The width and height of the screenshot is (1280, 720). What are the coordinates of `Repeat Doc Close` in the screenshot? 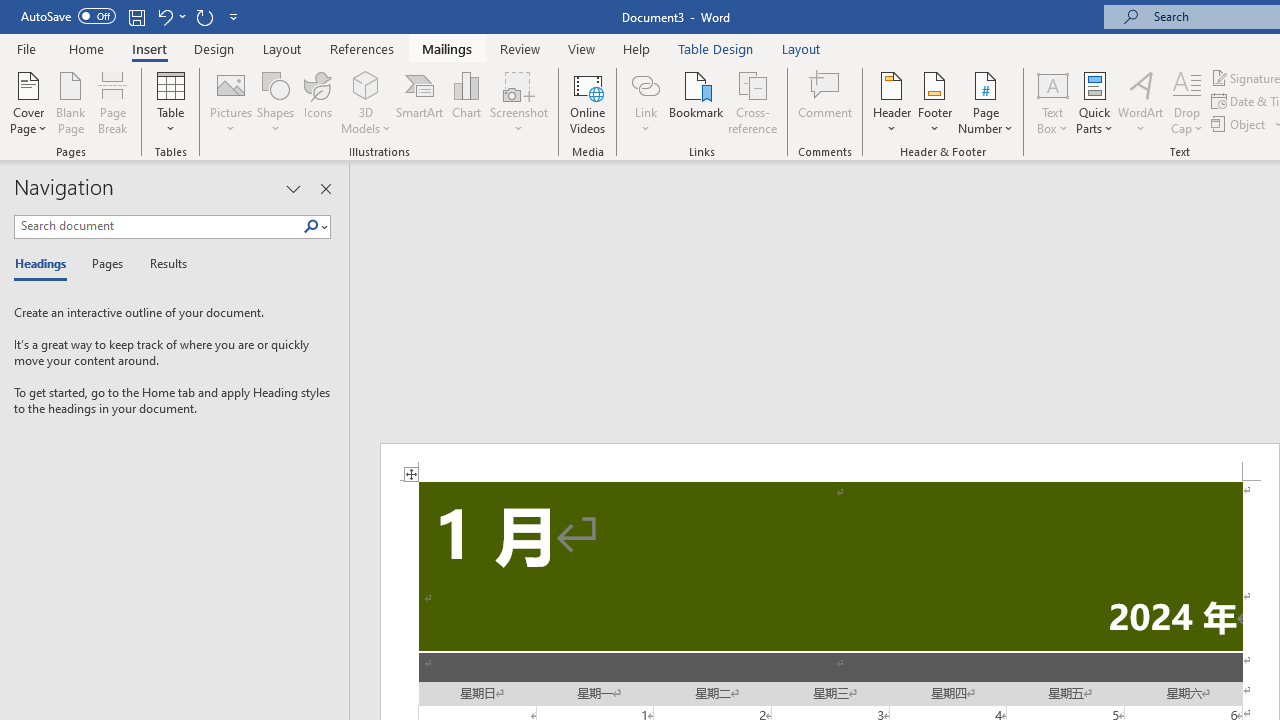 It's located at (204, 16).